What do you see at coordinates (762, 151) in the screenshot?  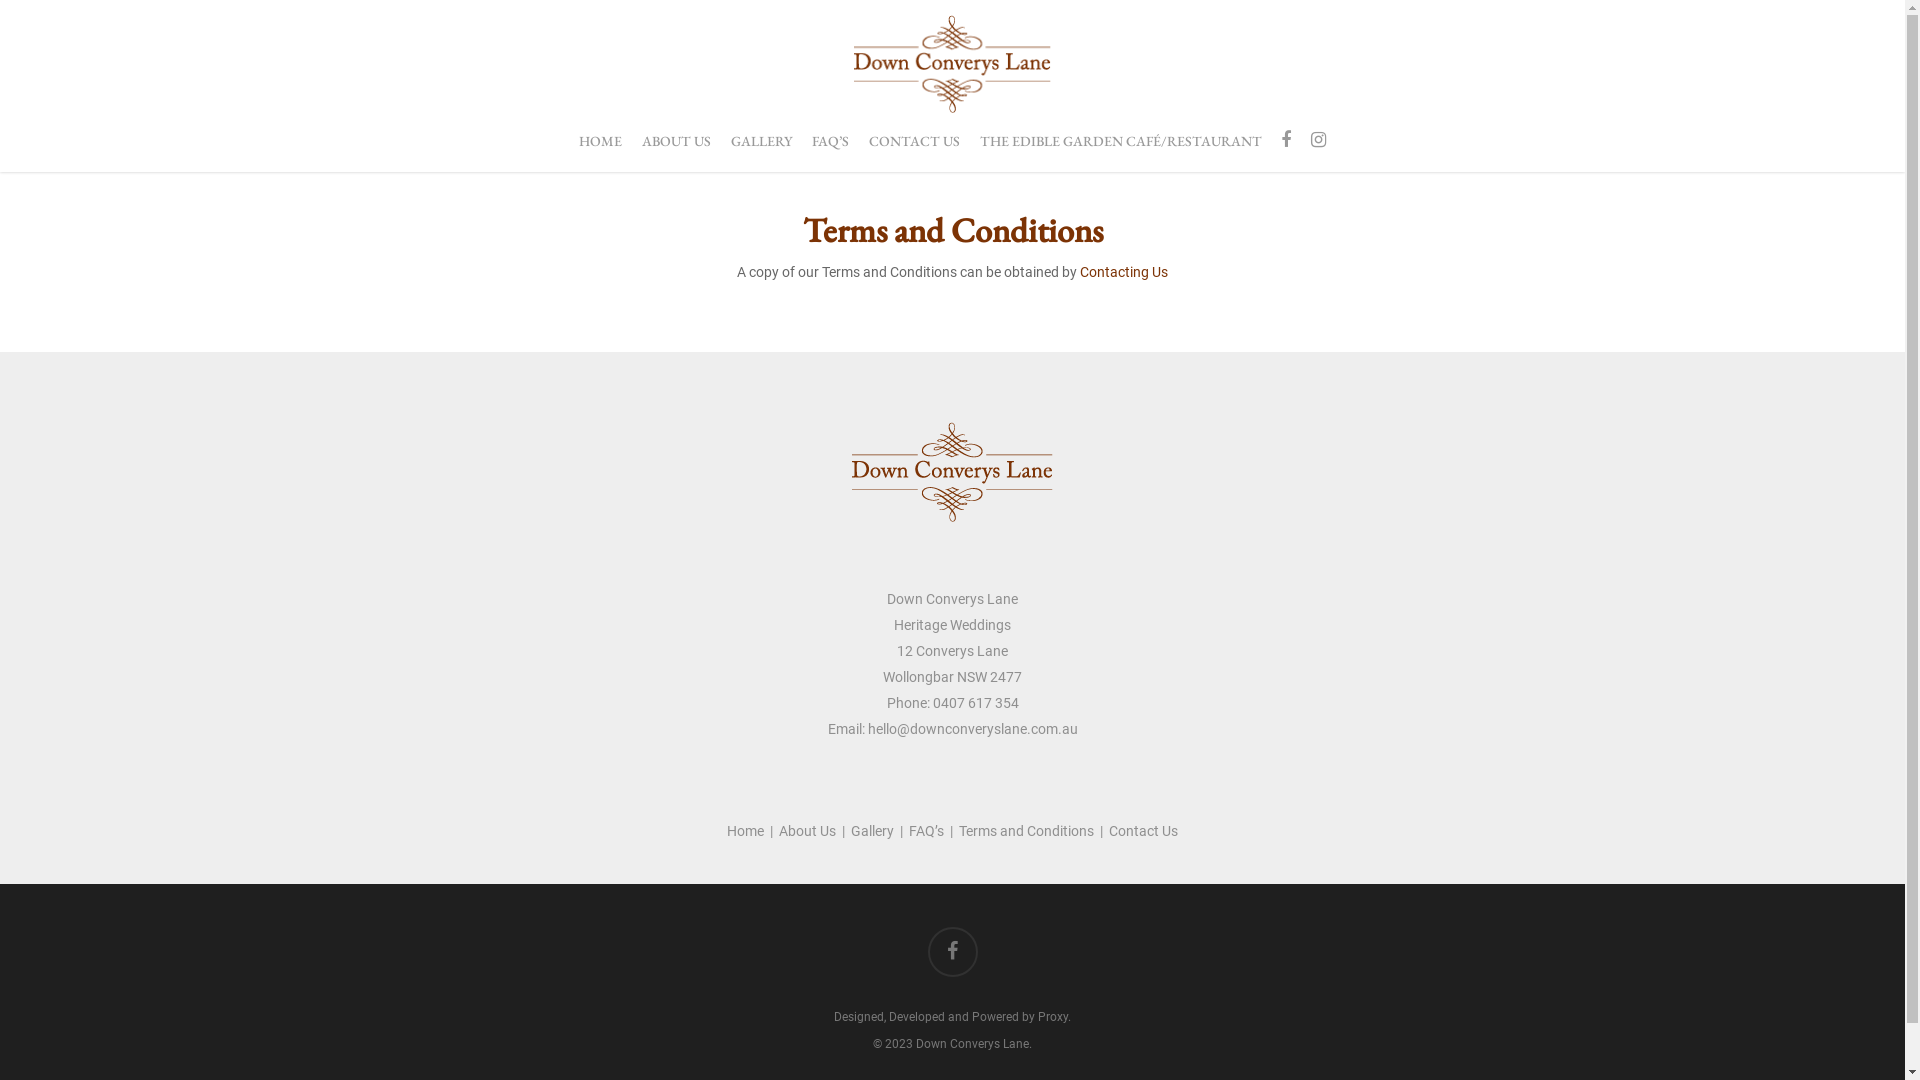 I see `GALLERY` at bounding box center [762, 151].